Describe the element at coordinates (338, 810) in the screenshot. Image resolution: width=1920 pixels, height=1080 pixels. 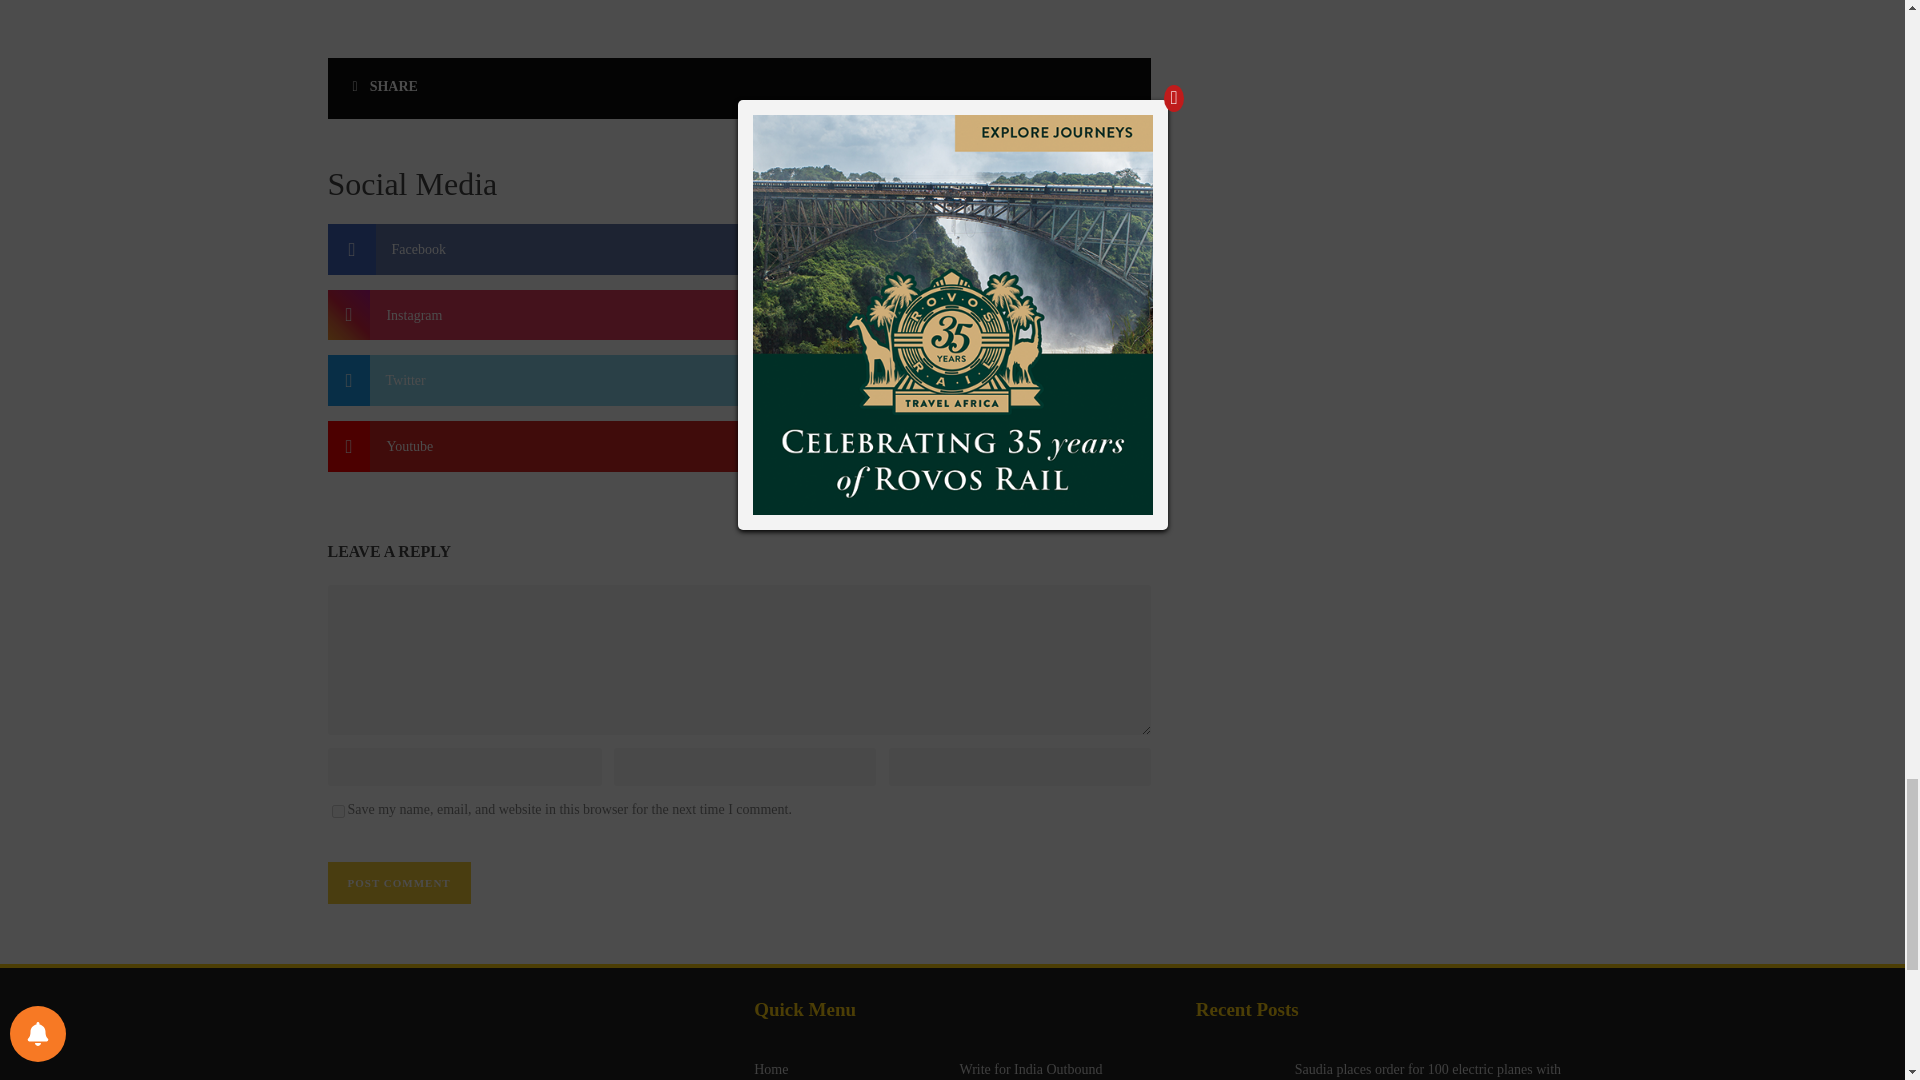
I see `yes` at that location.